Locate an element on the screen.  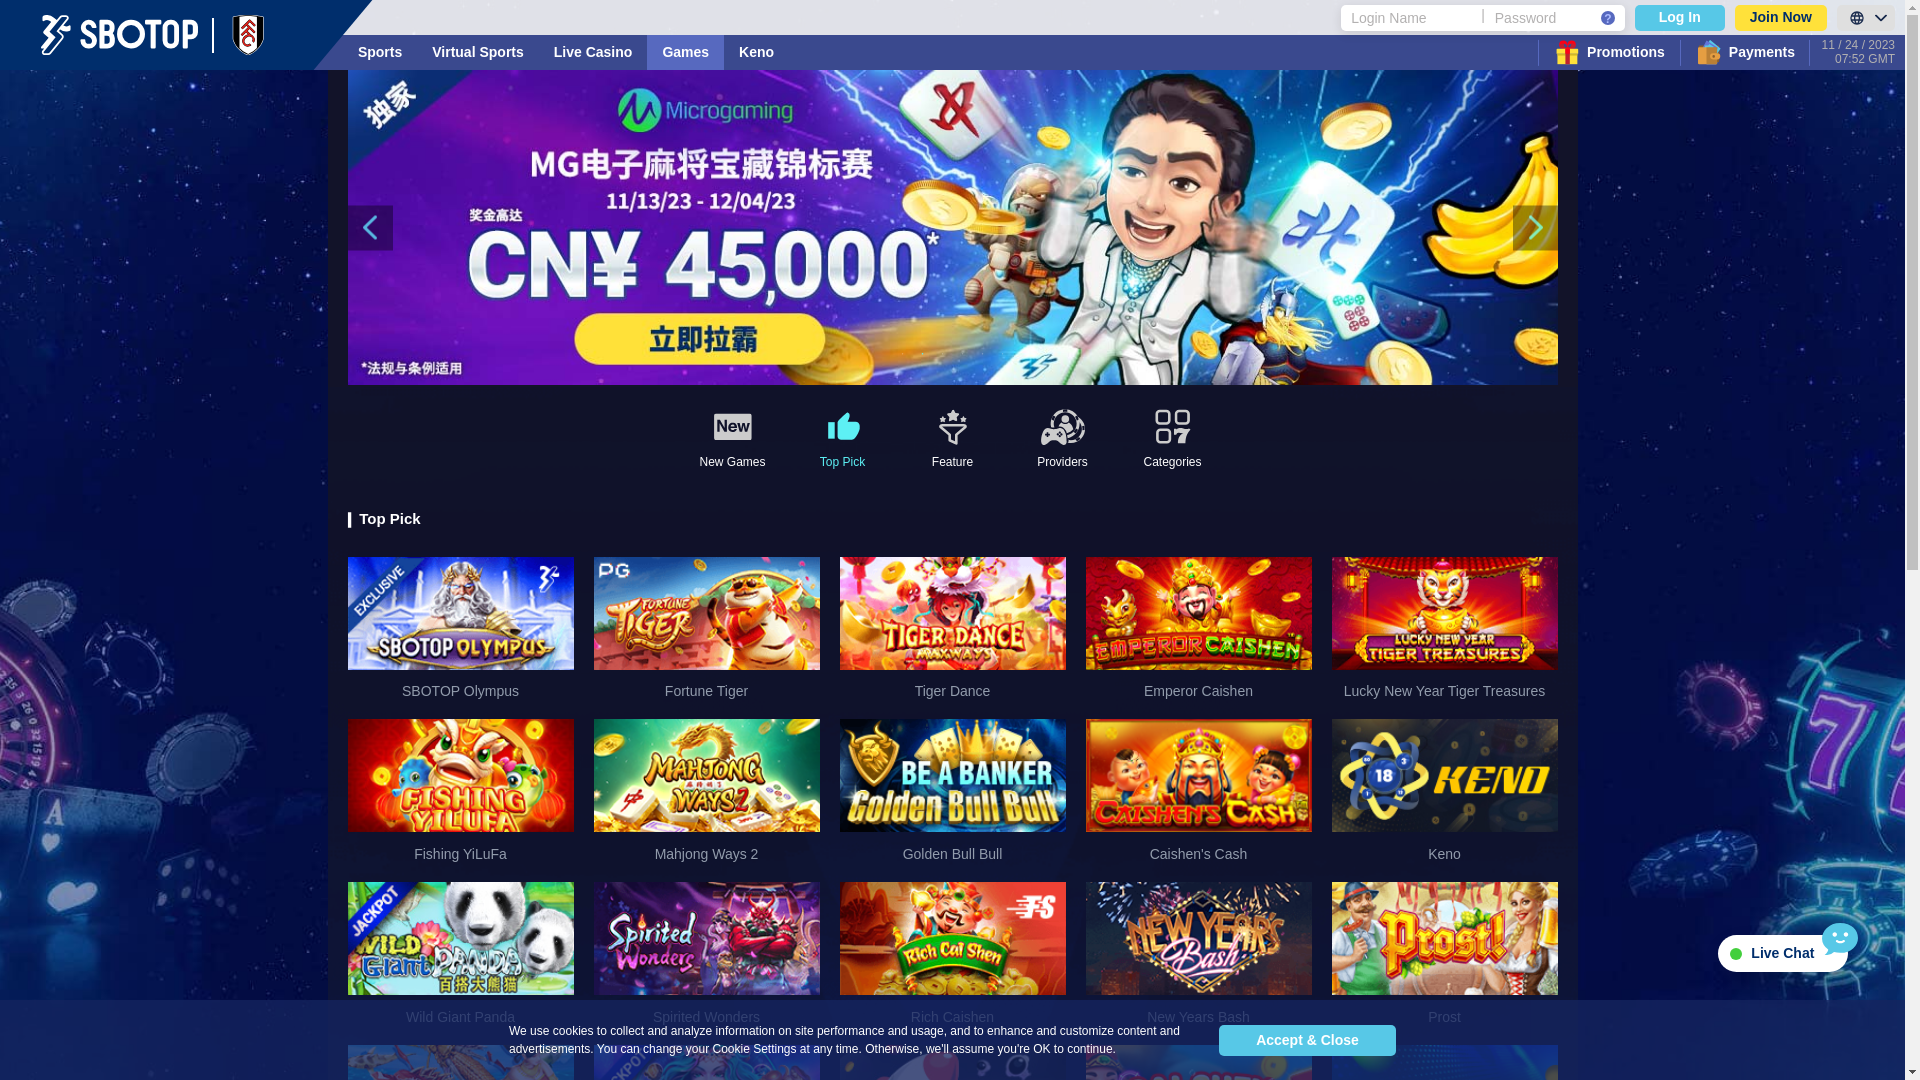
Live Casino is located at coordinates (594, 52).